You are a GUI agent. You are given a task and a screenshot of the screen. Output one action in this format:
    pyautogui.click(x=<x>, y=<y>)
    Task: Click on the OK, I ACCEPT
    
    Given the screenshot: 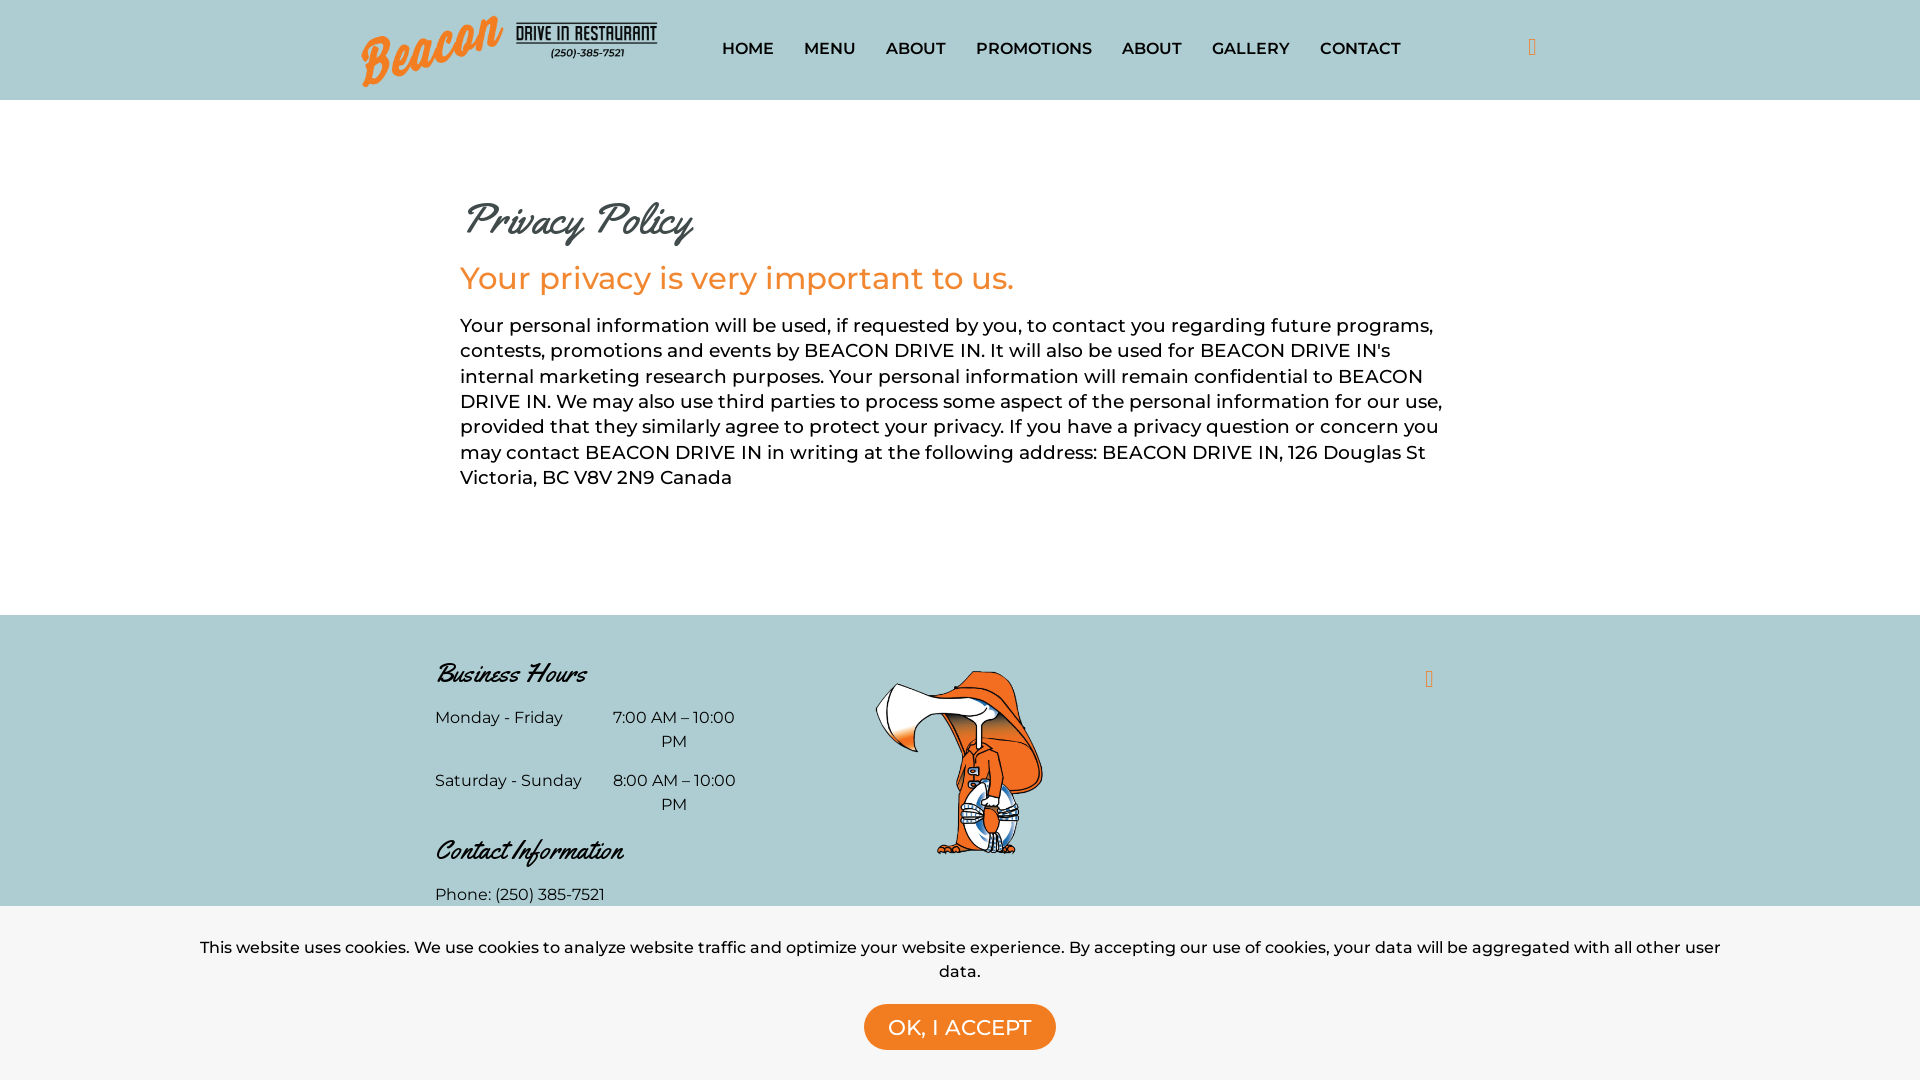 What is the action you would take?
    pyautogui.click(x=960, y=1027)
    